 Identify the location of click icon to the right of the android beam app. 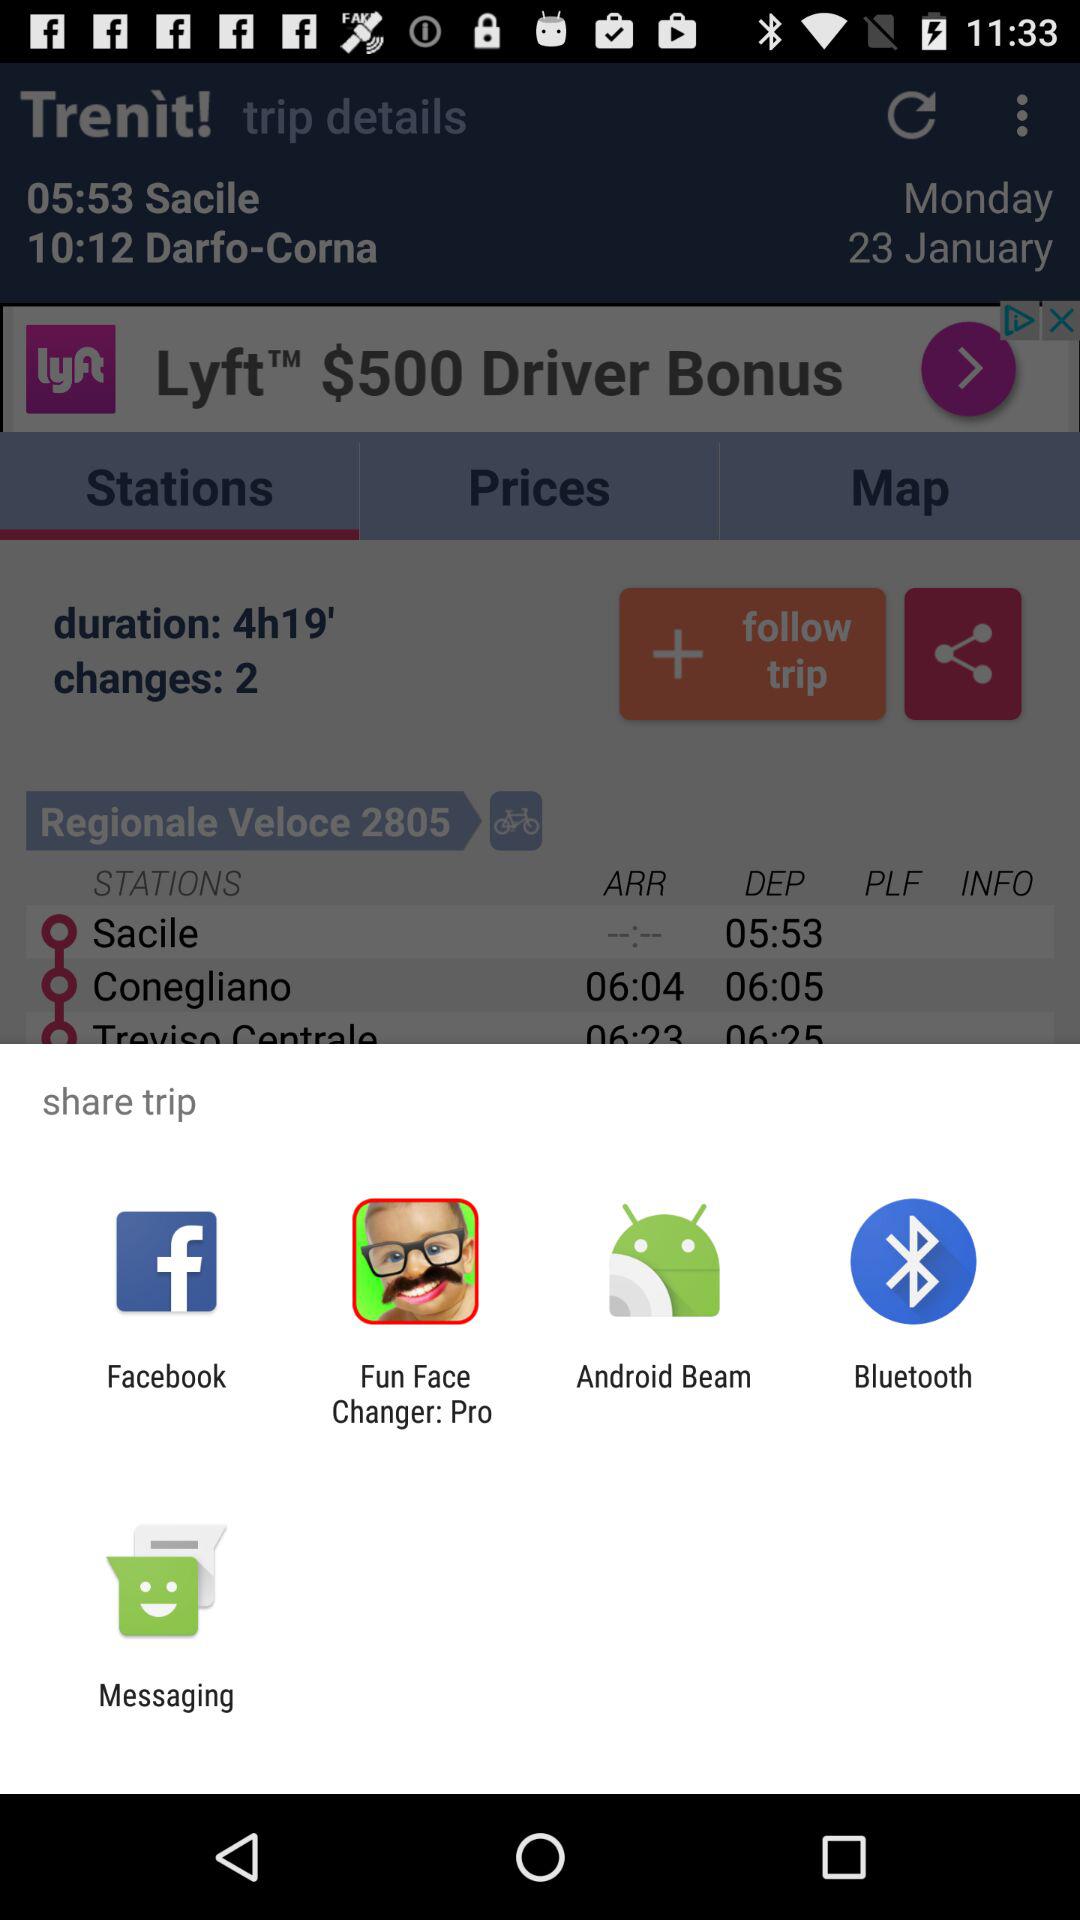
(912, 1393).